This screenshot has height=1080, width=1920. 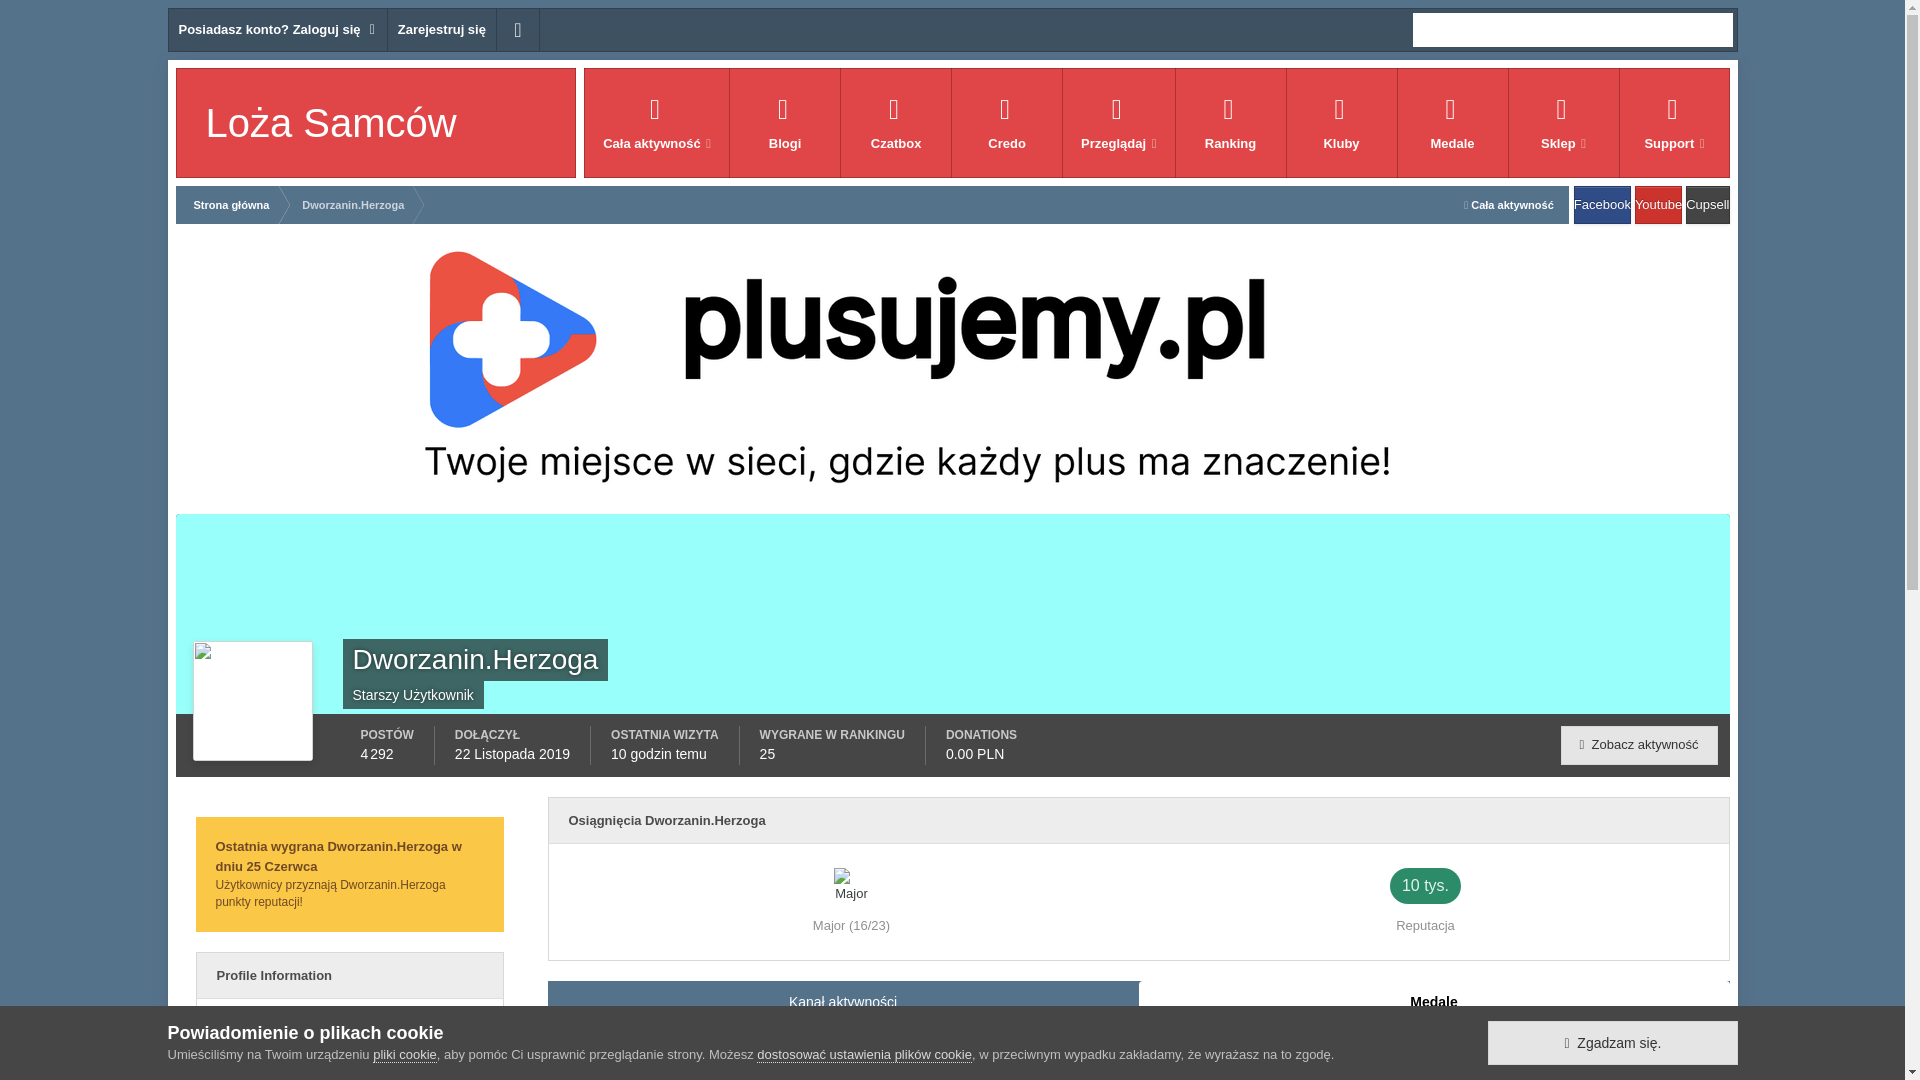 I want to click on Credo, so click(x=1006, y=123).